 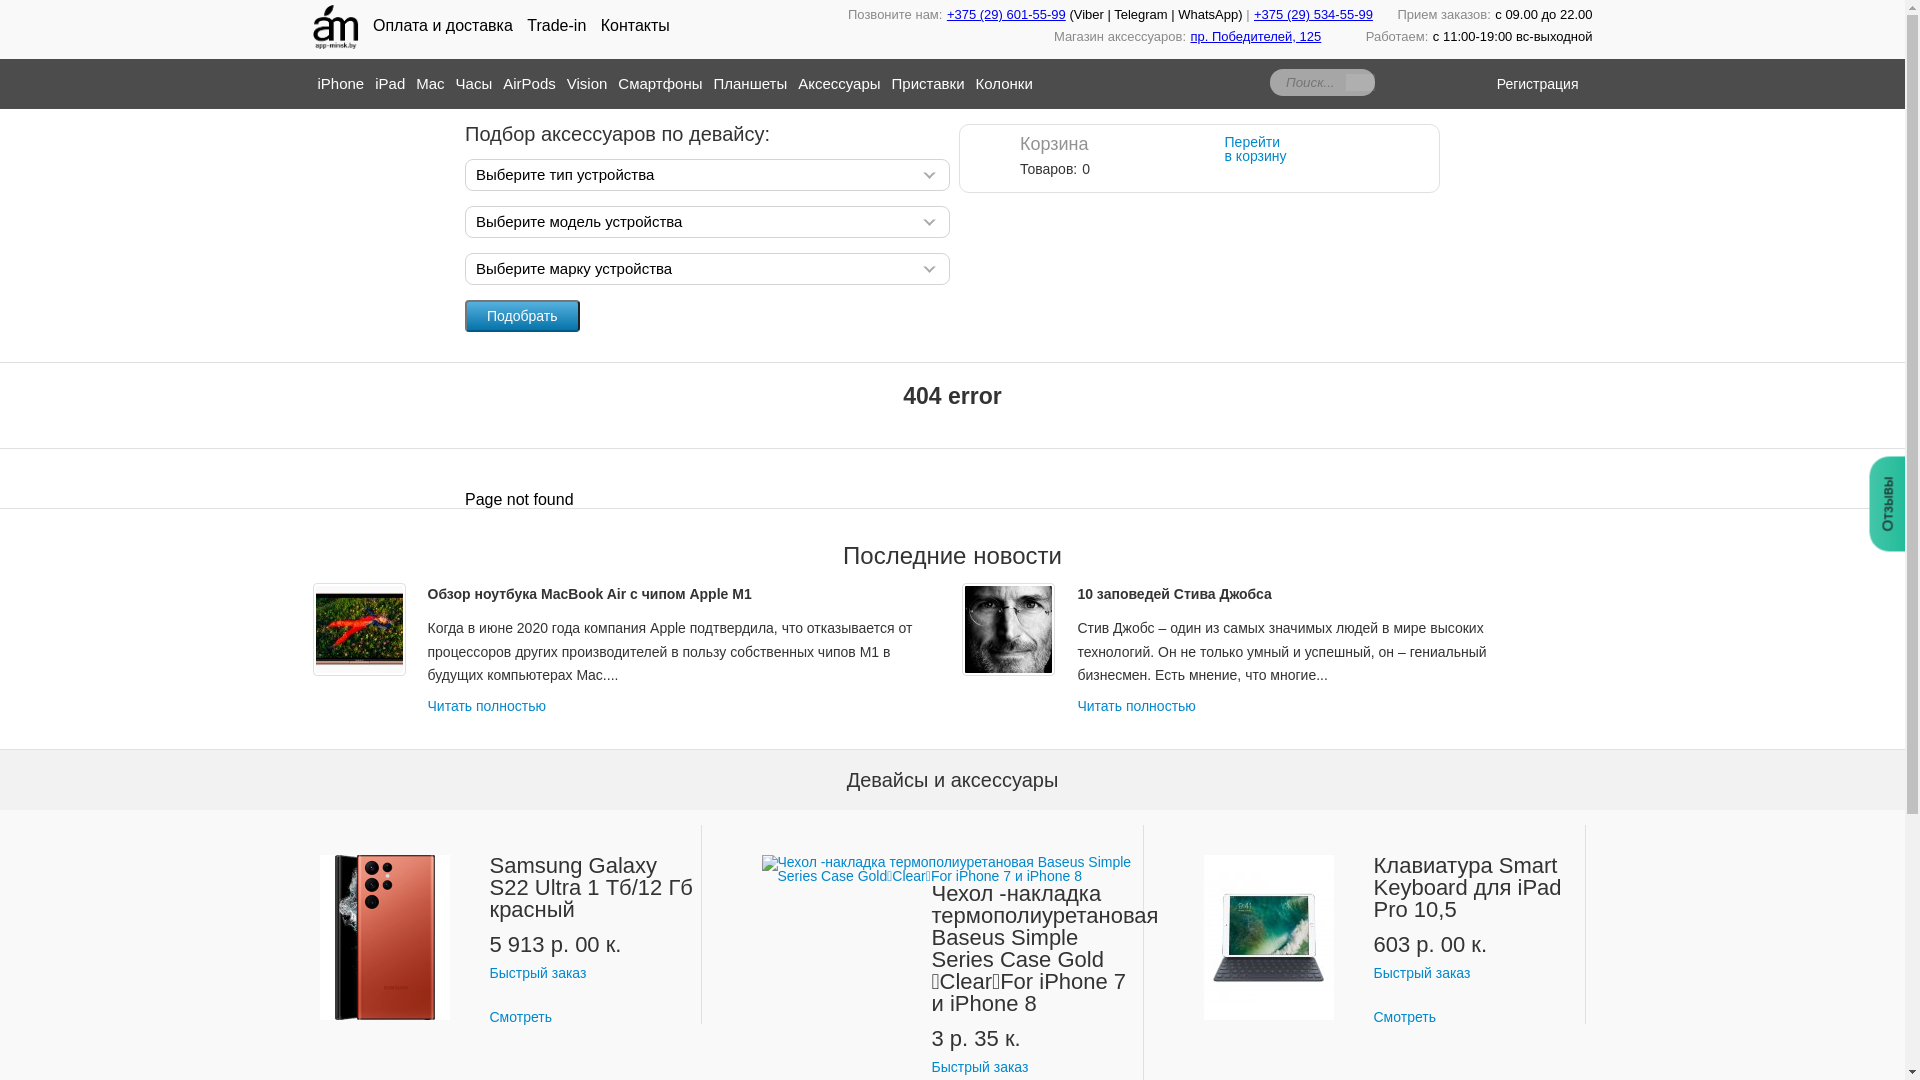 I want to click on +375 (29) 534-55-99, so click(x=1314, y=14).